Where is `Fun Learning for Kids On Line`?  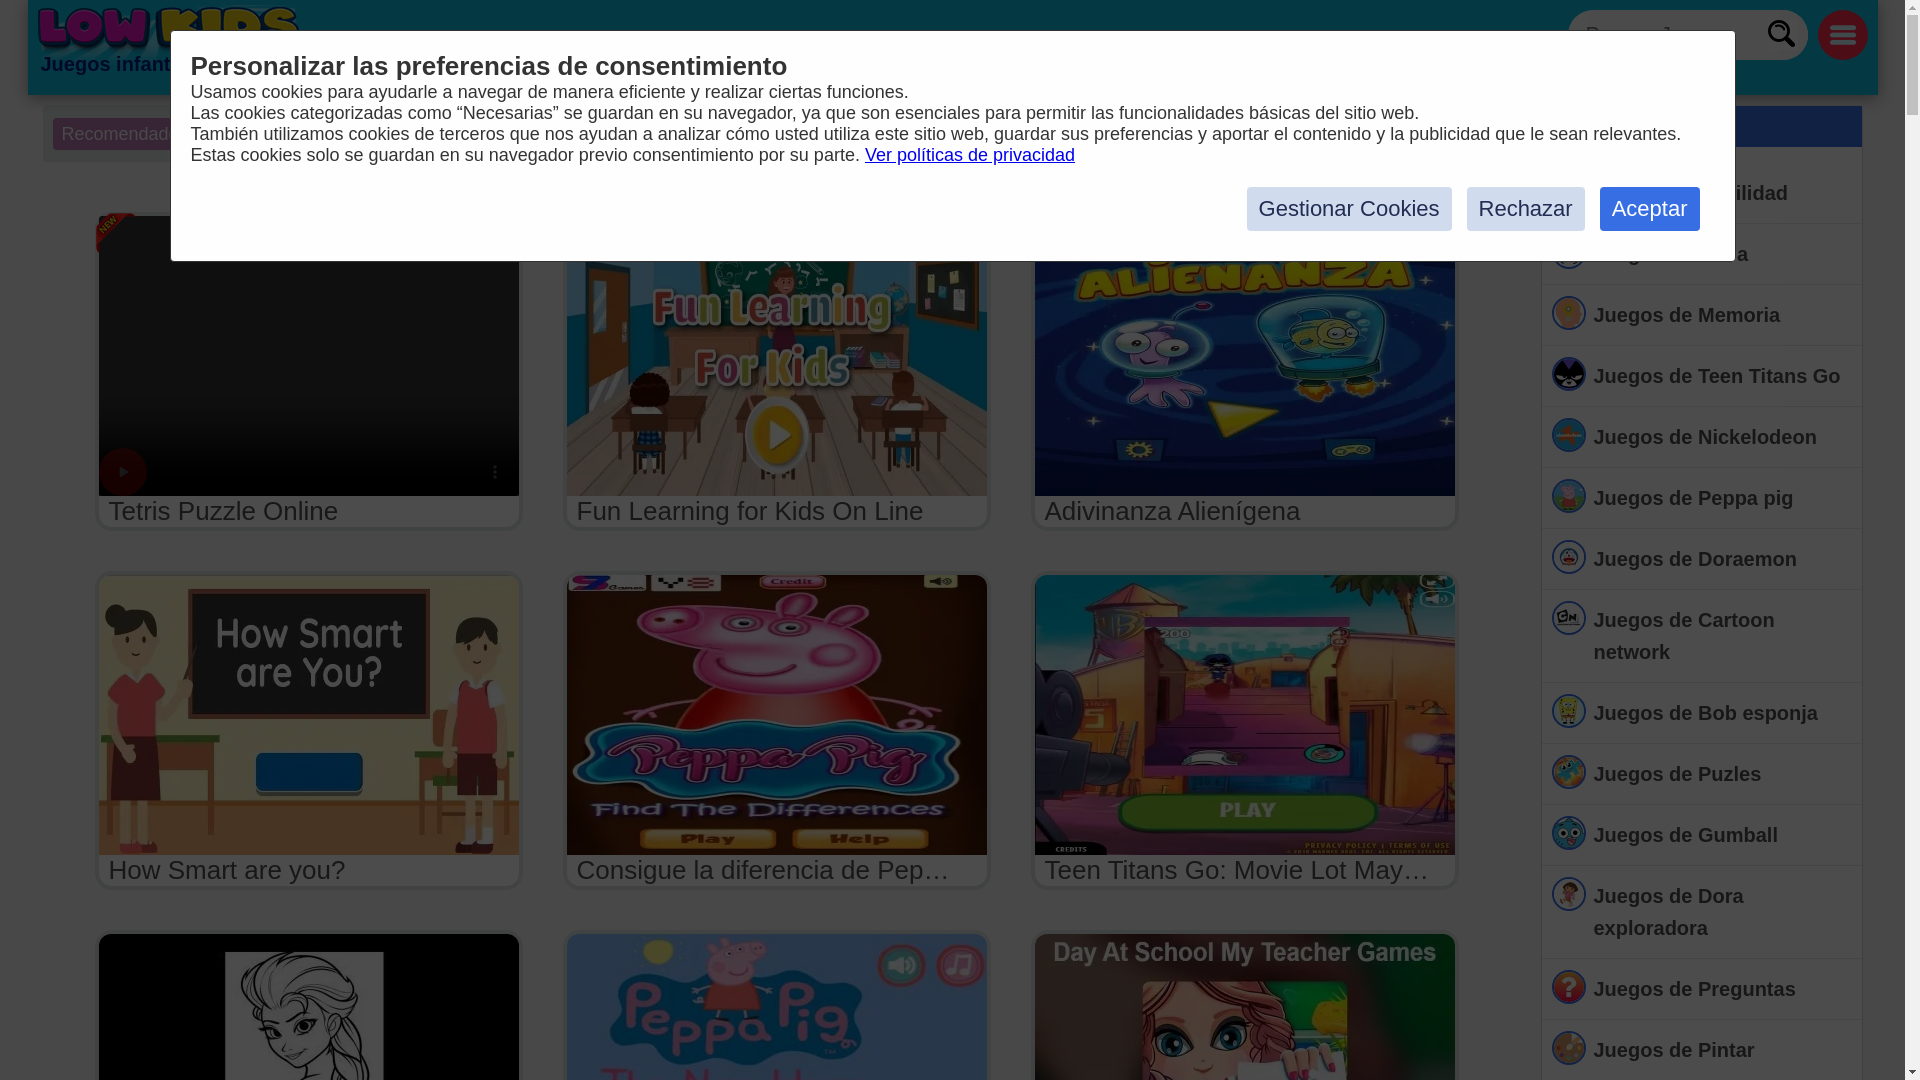 Fun Learning for Kids On Line is located at coordinates (776, 371).